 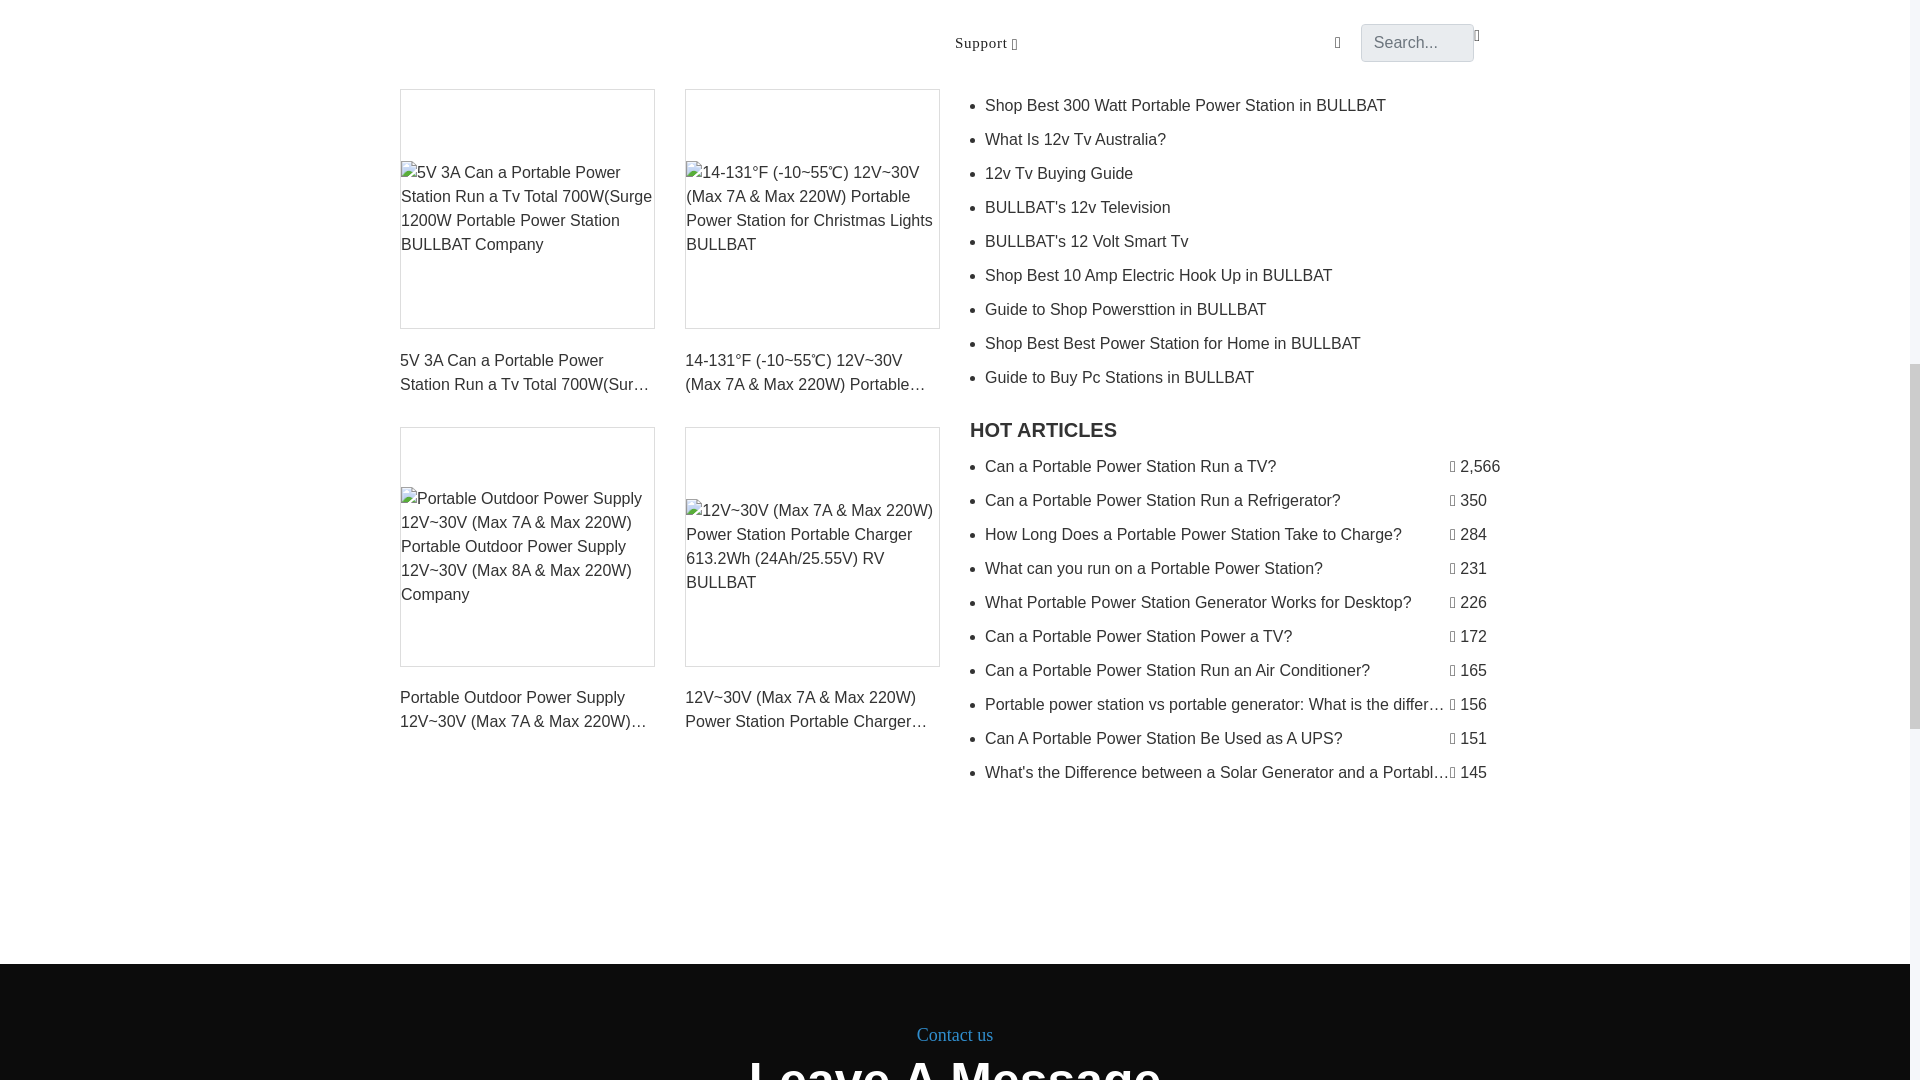 I want to click on Guide to Shop Powersttion in BULLBAT, so click(x=1239, y=310).